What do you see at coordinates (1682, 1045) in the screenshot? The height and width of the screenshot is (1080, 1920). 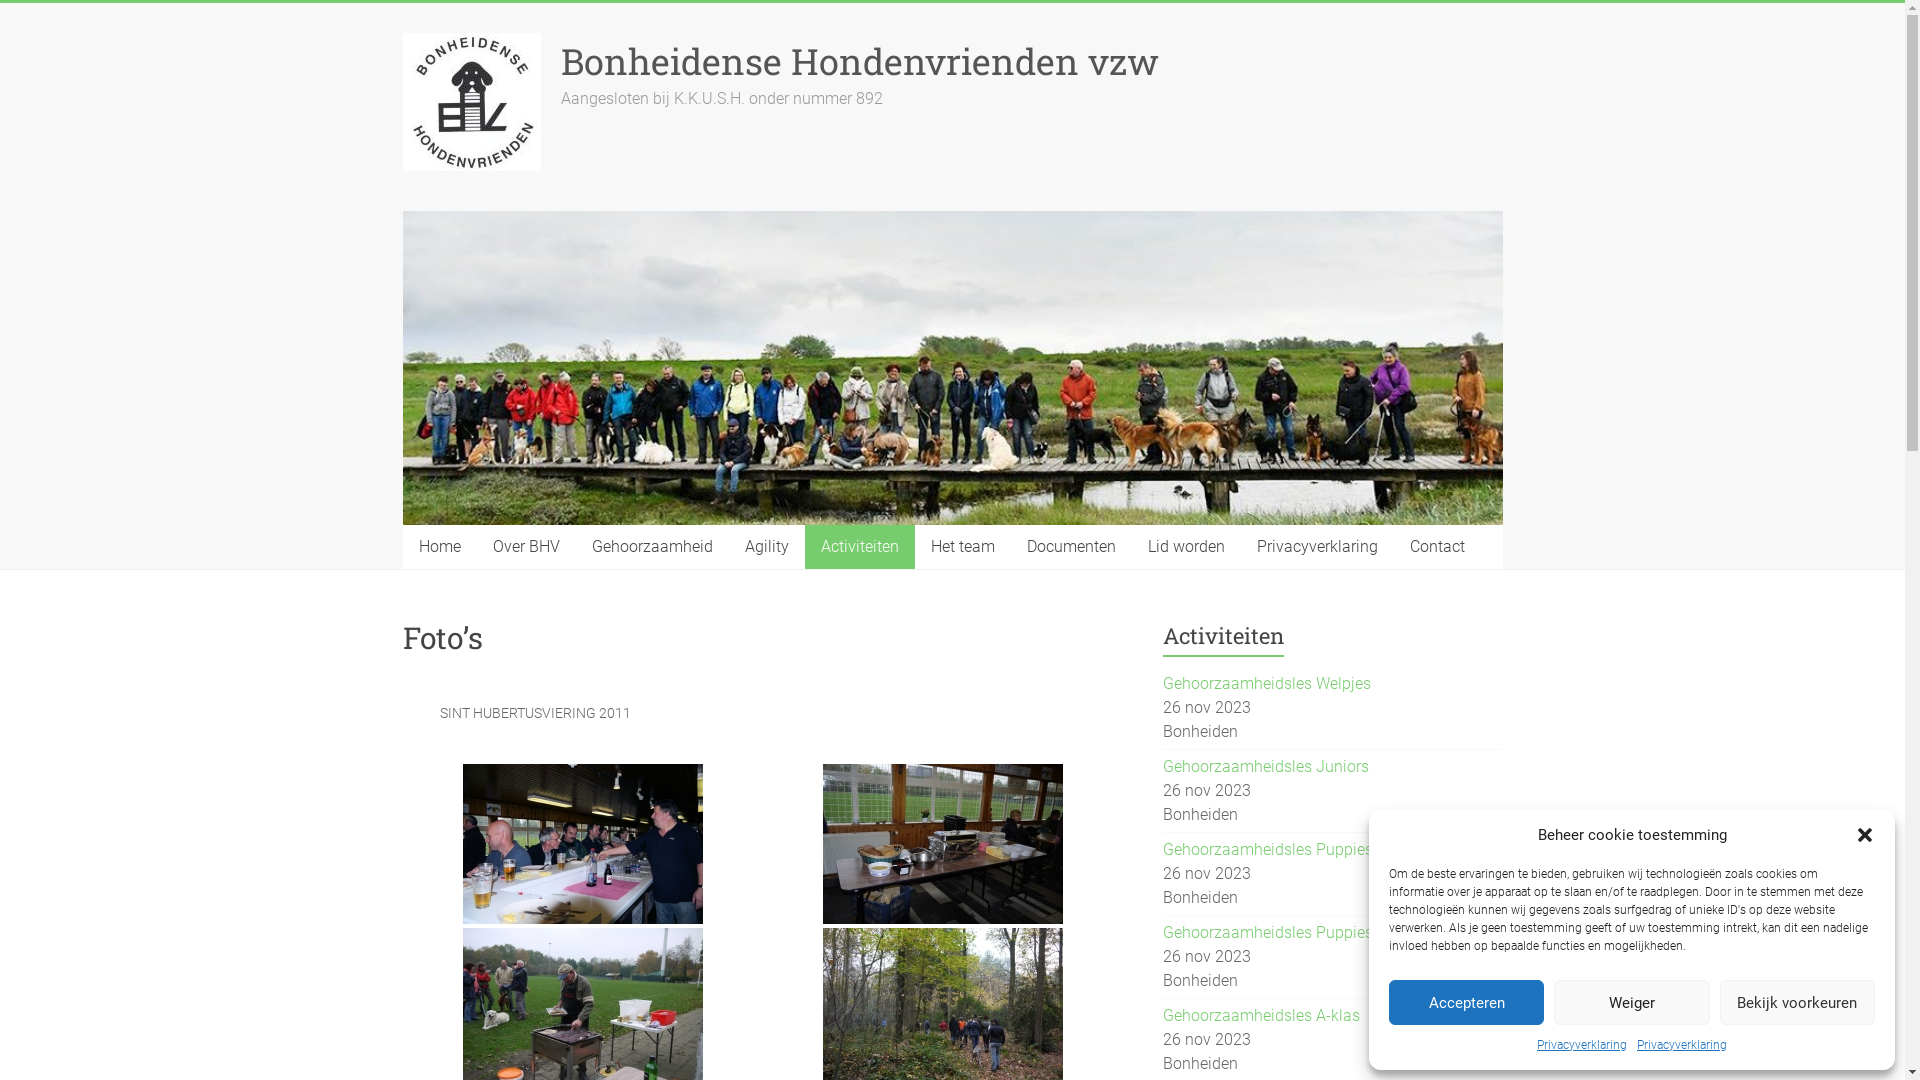 I see `Privacyverklaring` at bounding box center [1682, 1045].